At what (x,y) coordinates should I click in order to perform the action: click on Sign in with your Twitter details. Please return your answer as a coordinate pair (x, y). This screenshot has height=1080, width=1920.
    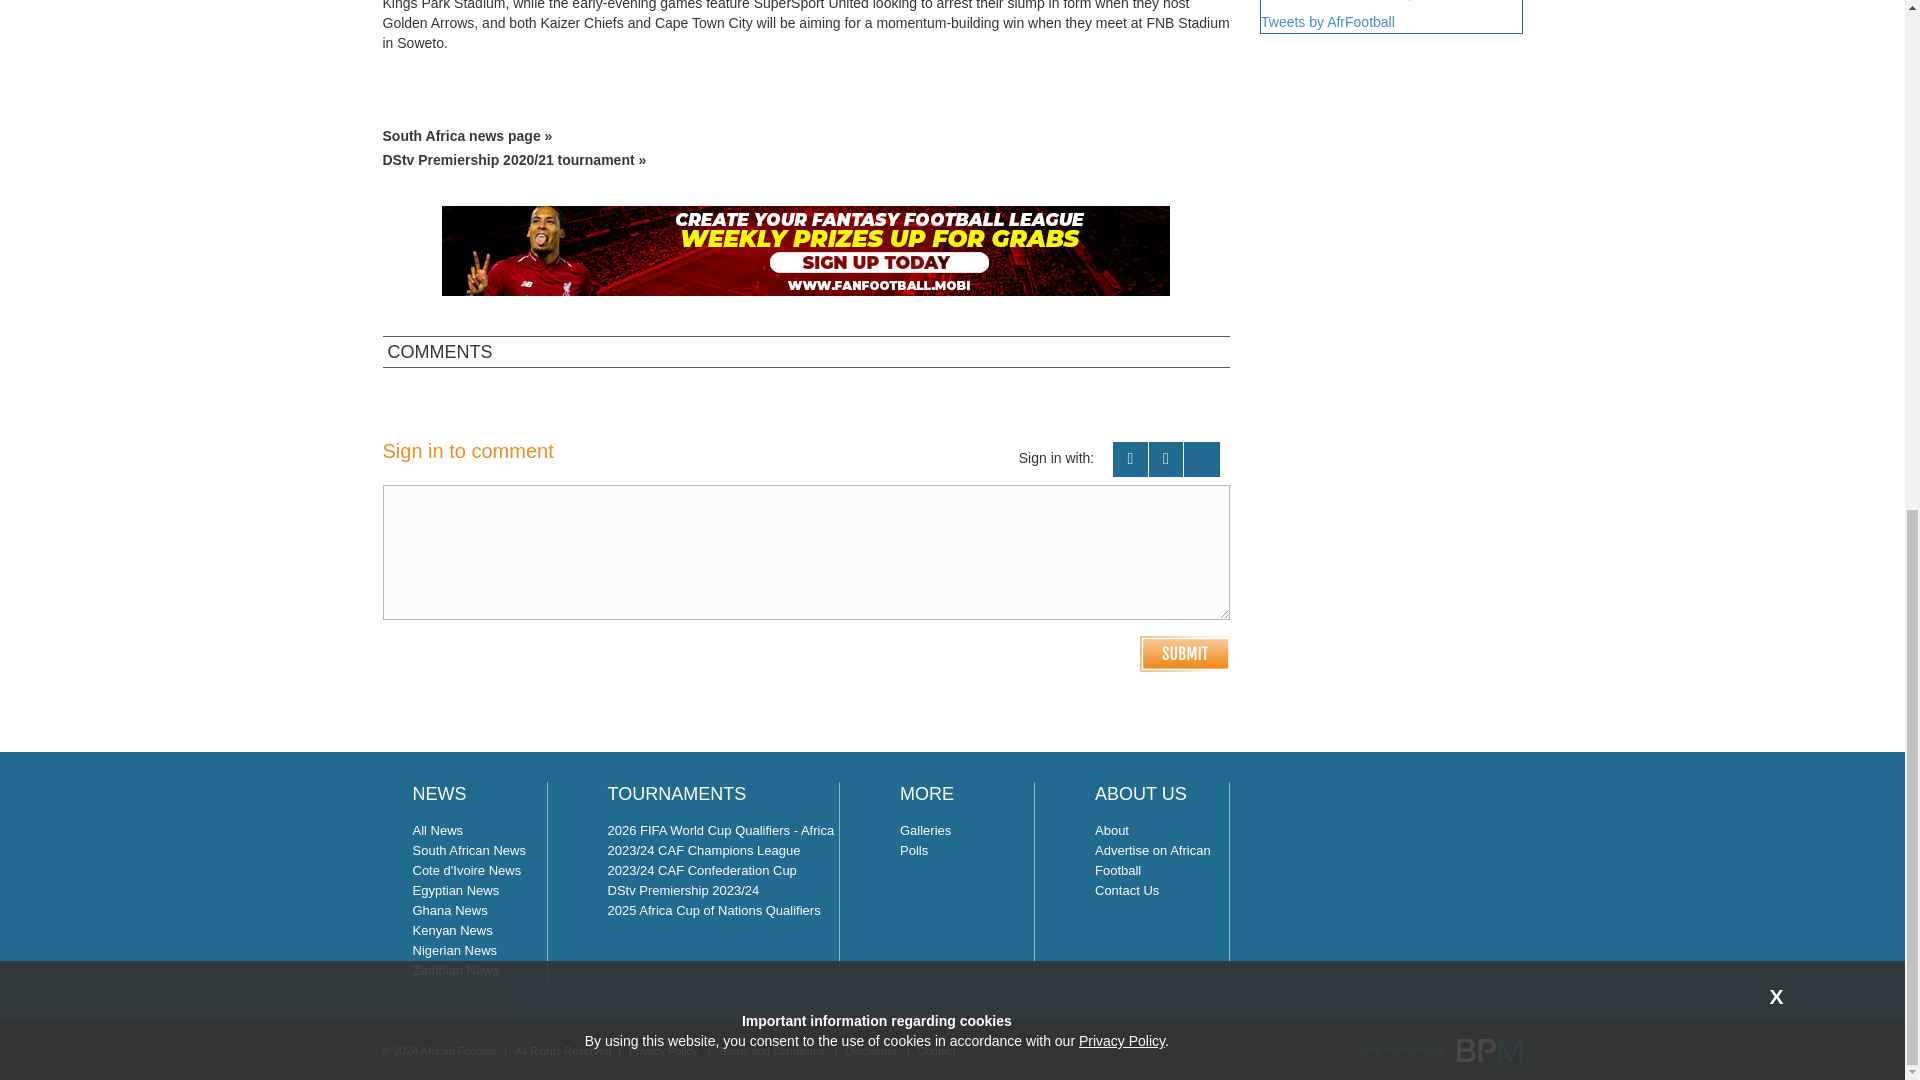
    Looking at the image, I should click on (1166, 459).